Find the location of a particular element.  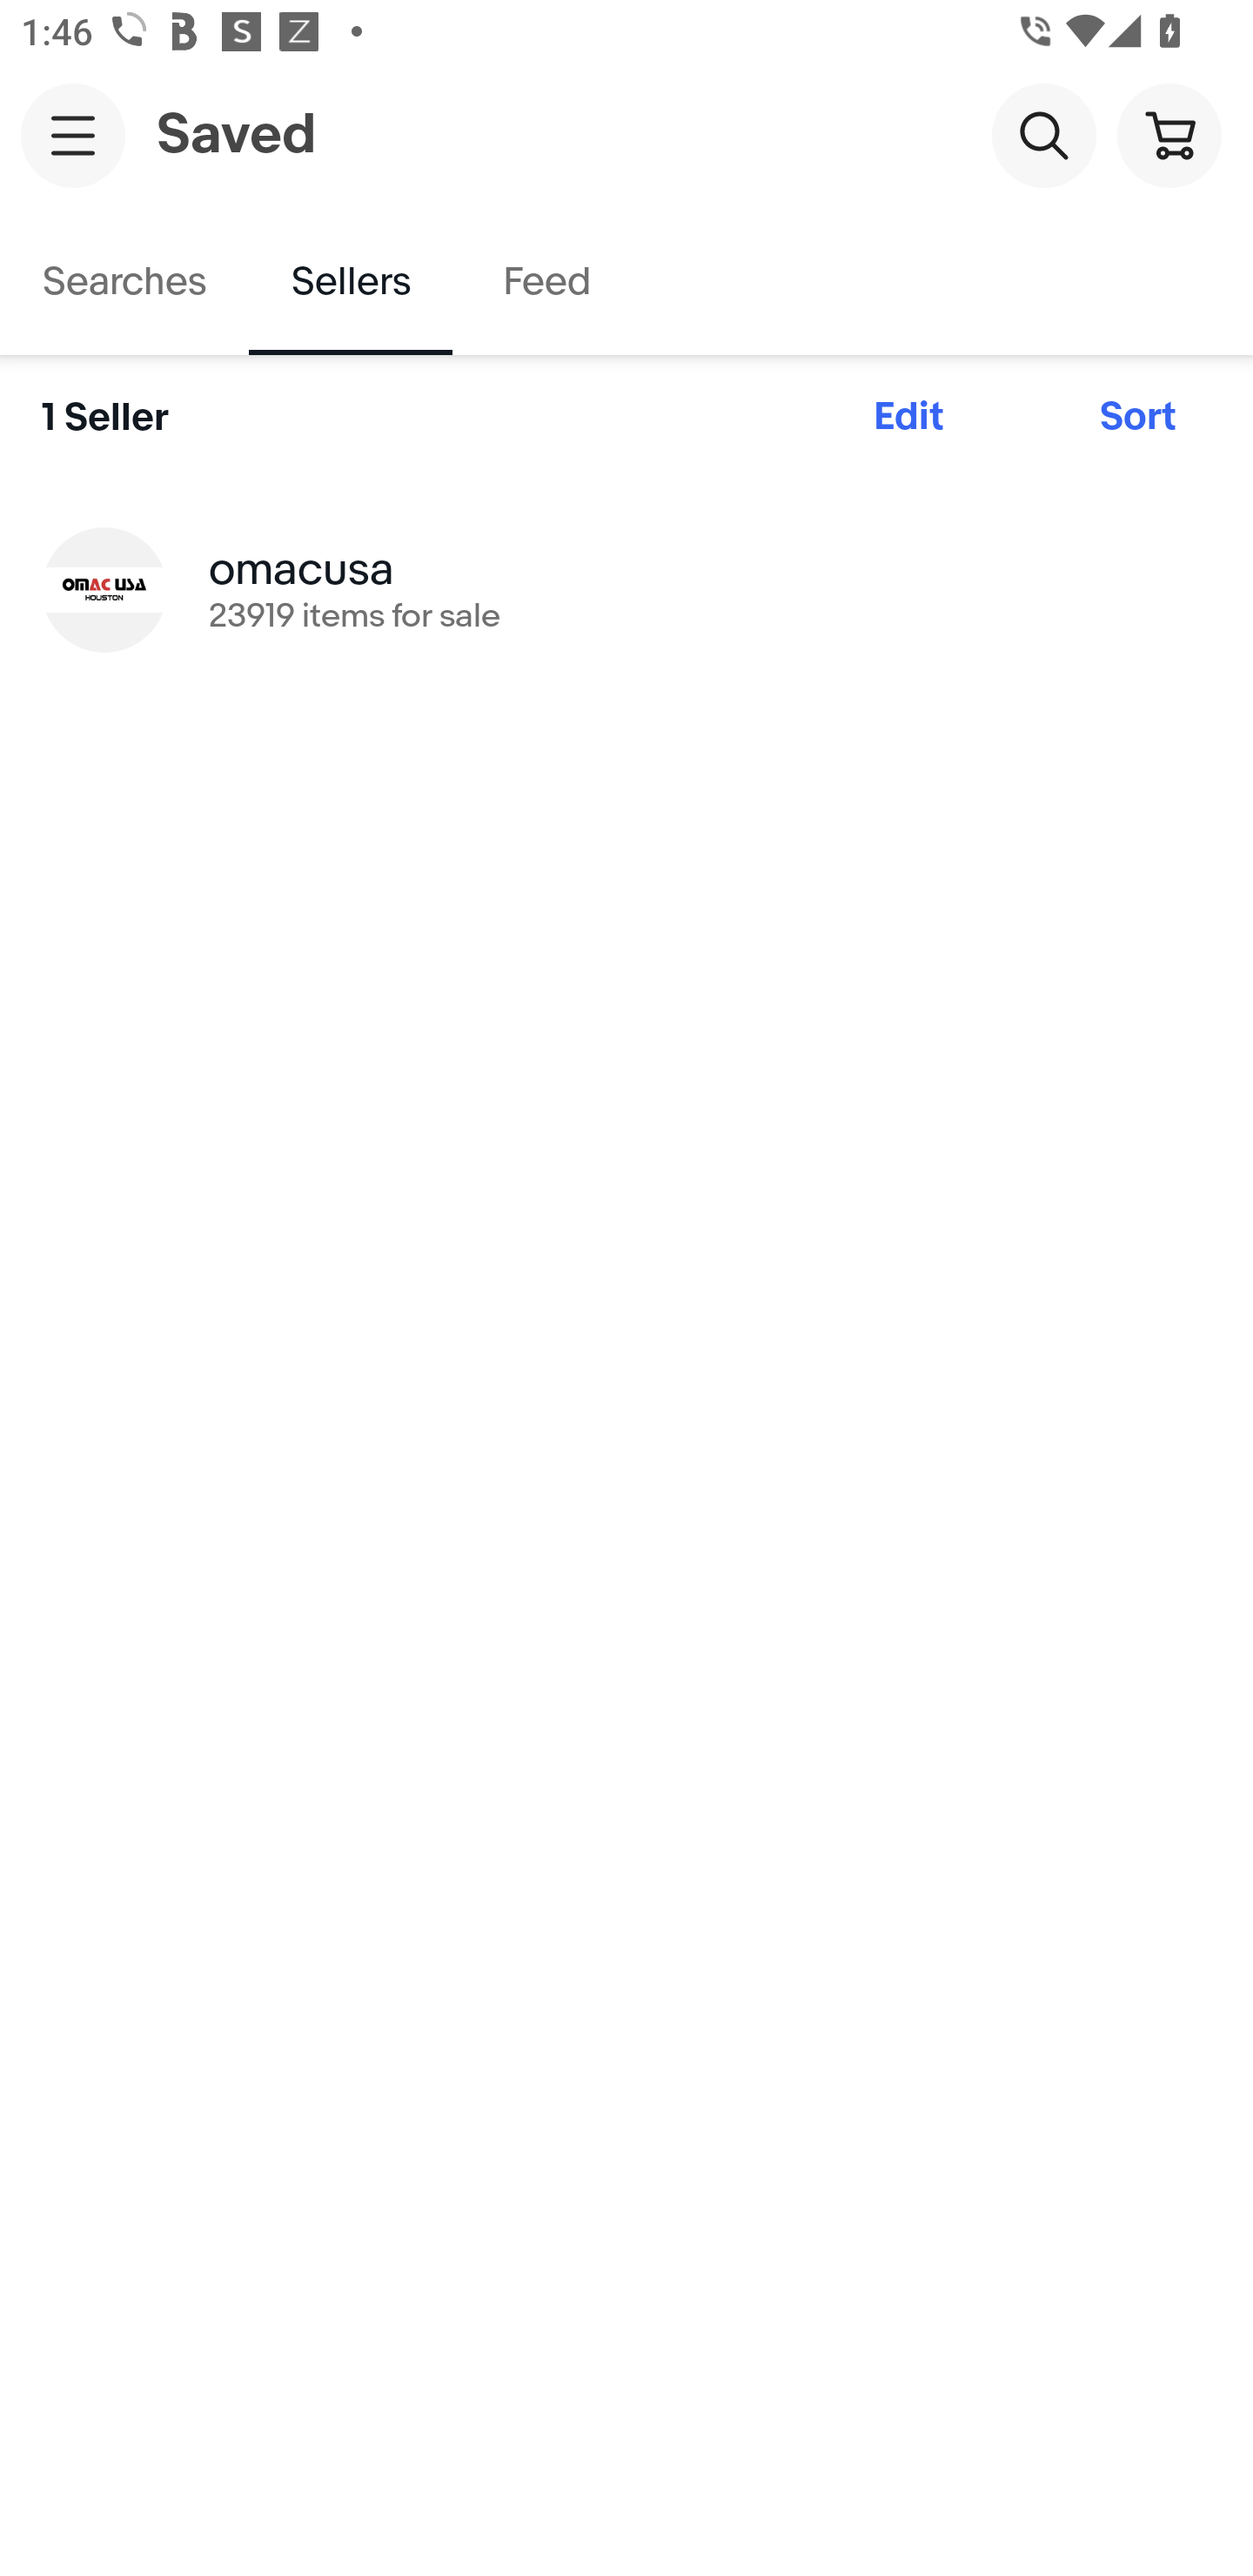

Sort is located at coordinates (1138, 417).